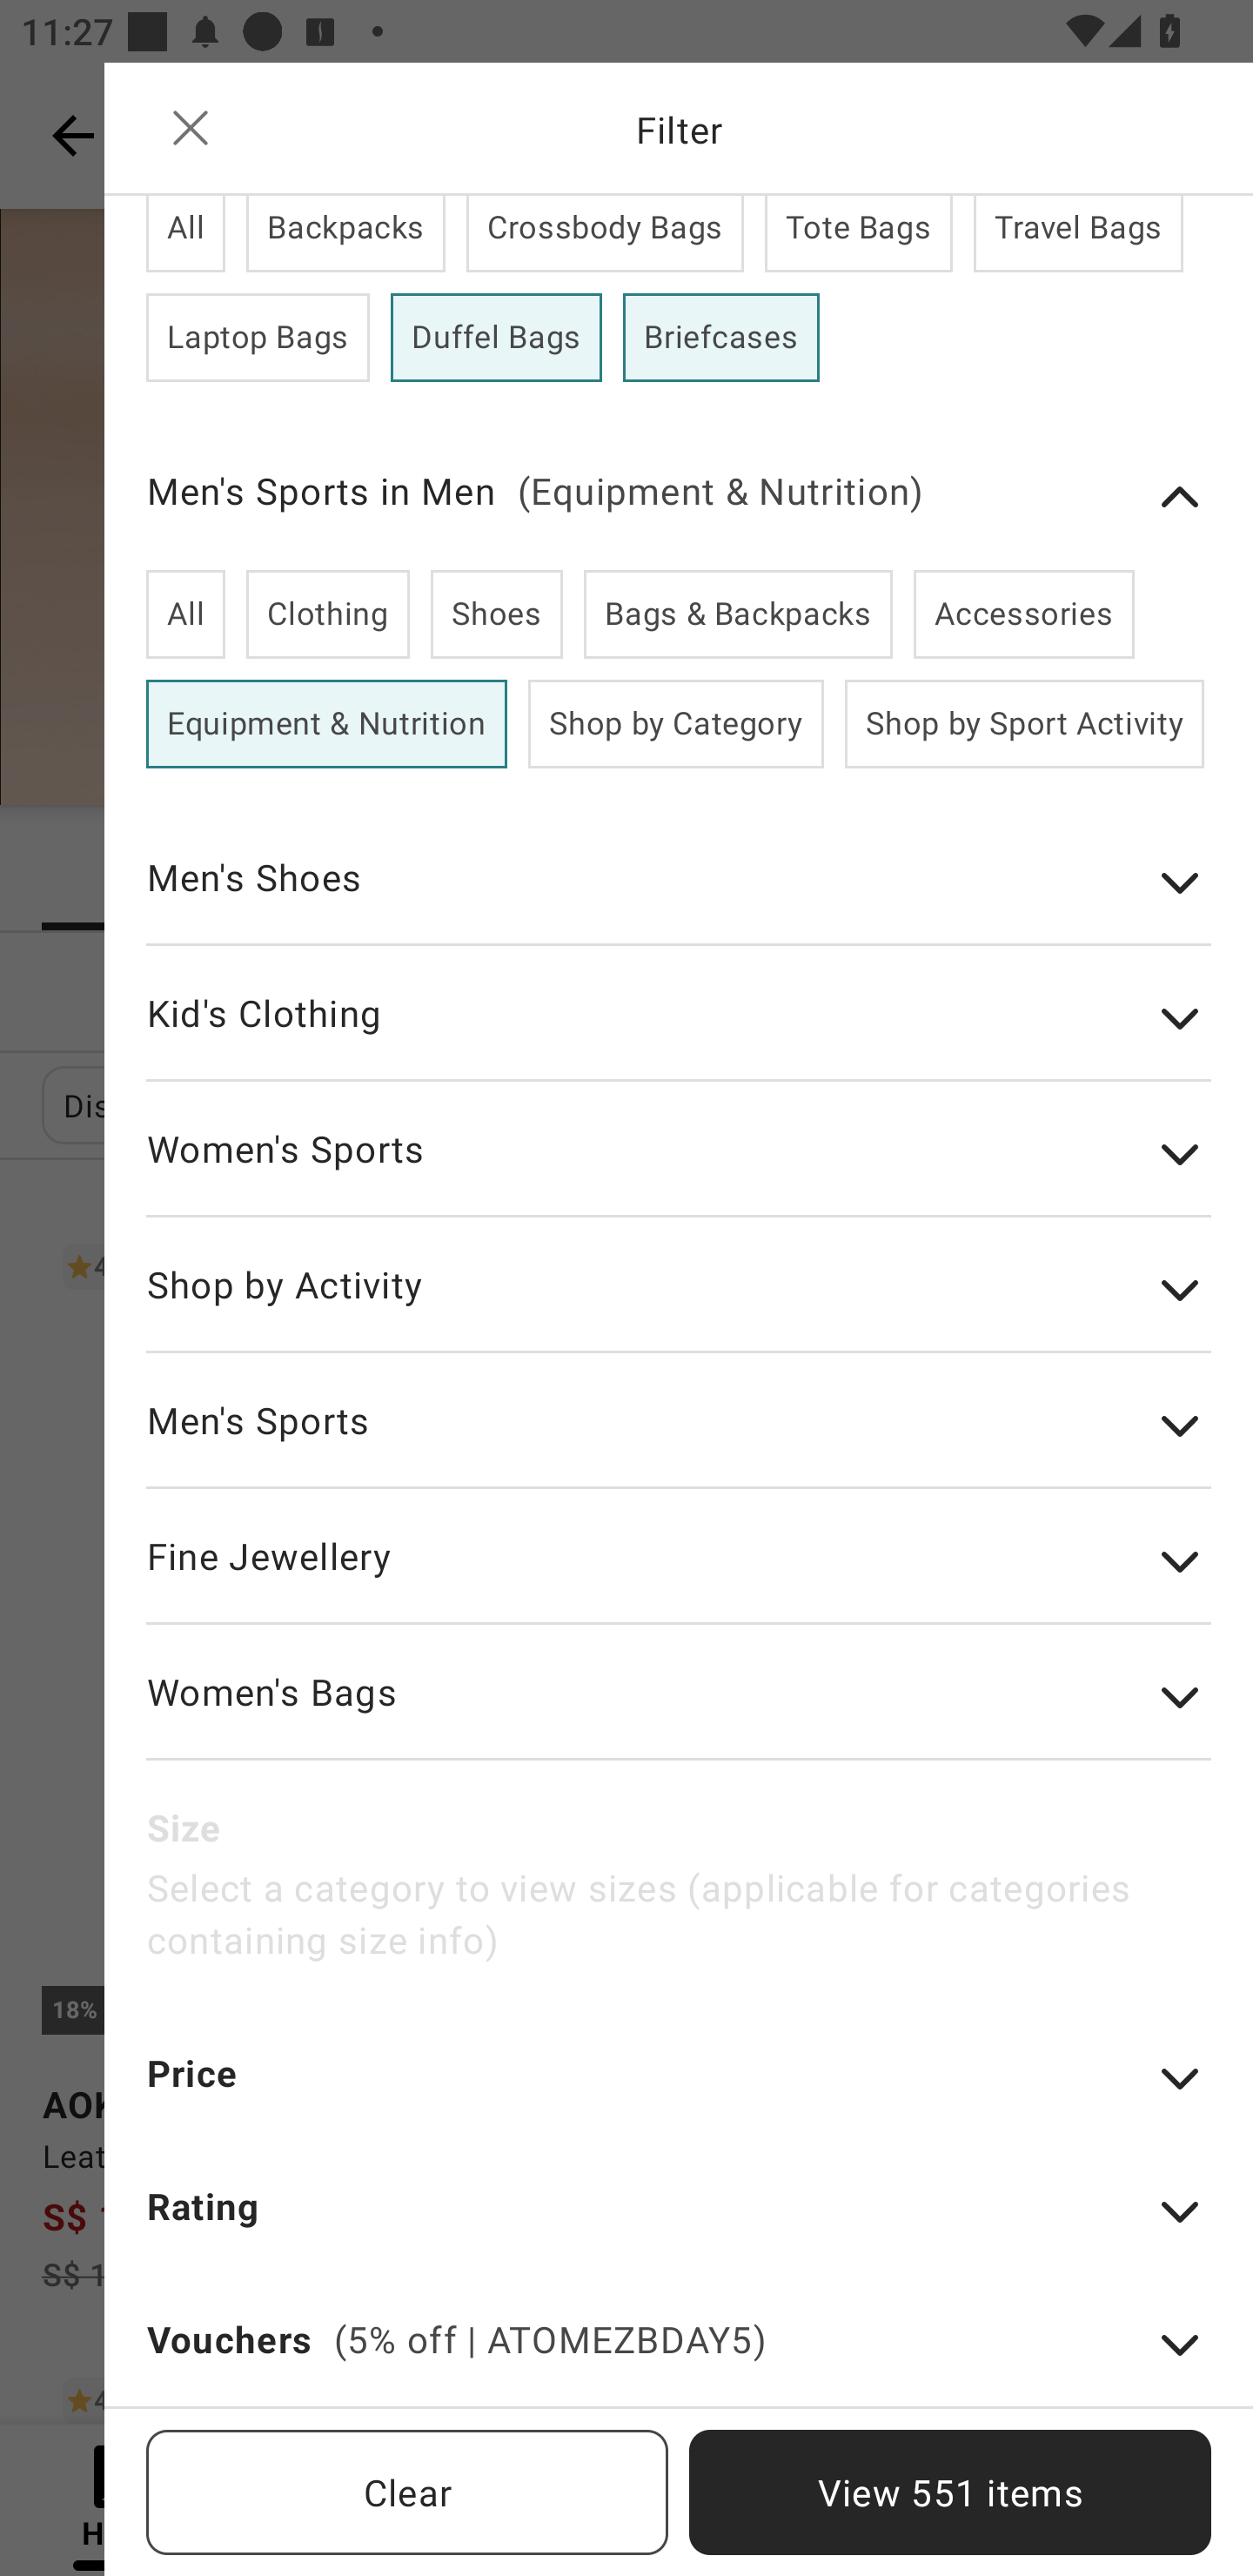  I want to click on Men's Sports, so click(679, 1442).